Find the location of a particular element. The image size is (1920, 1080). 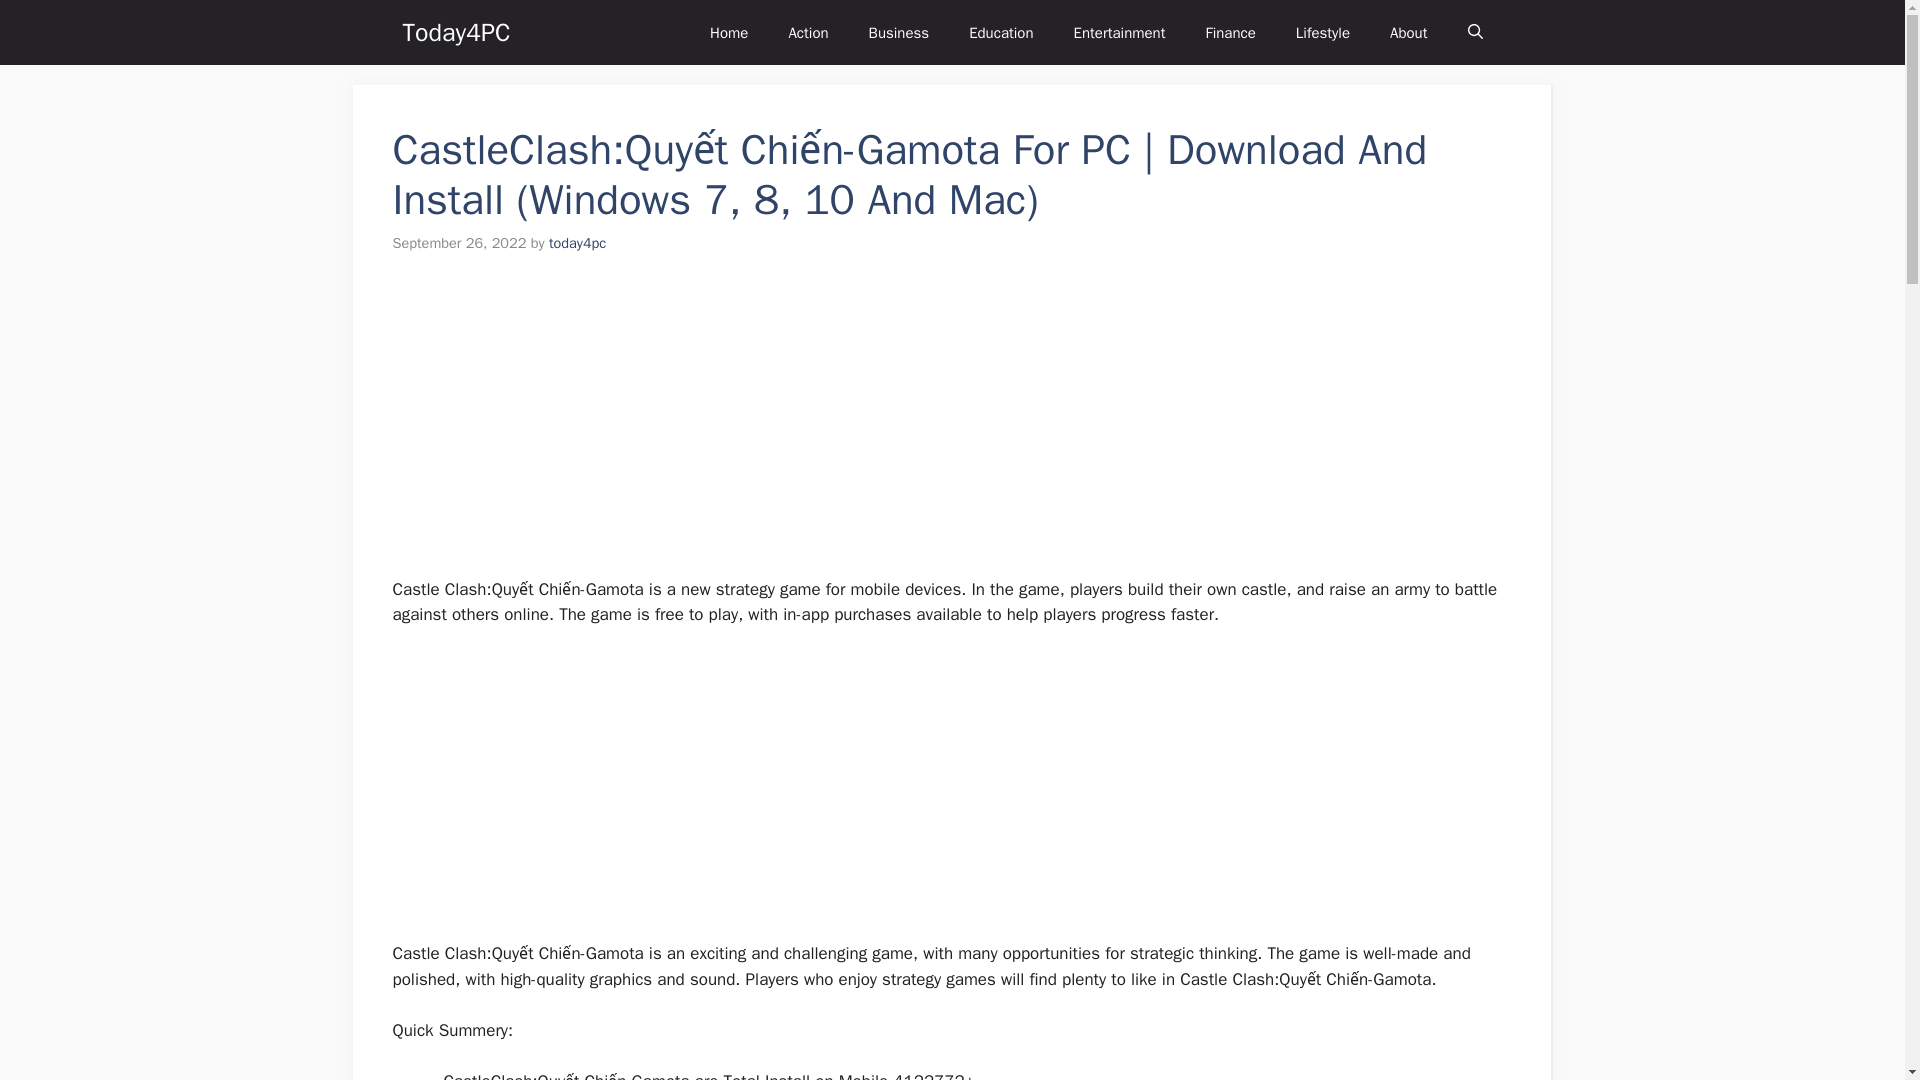

Finance is located at coordinates (1229, 32).